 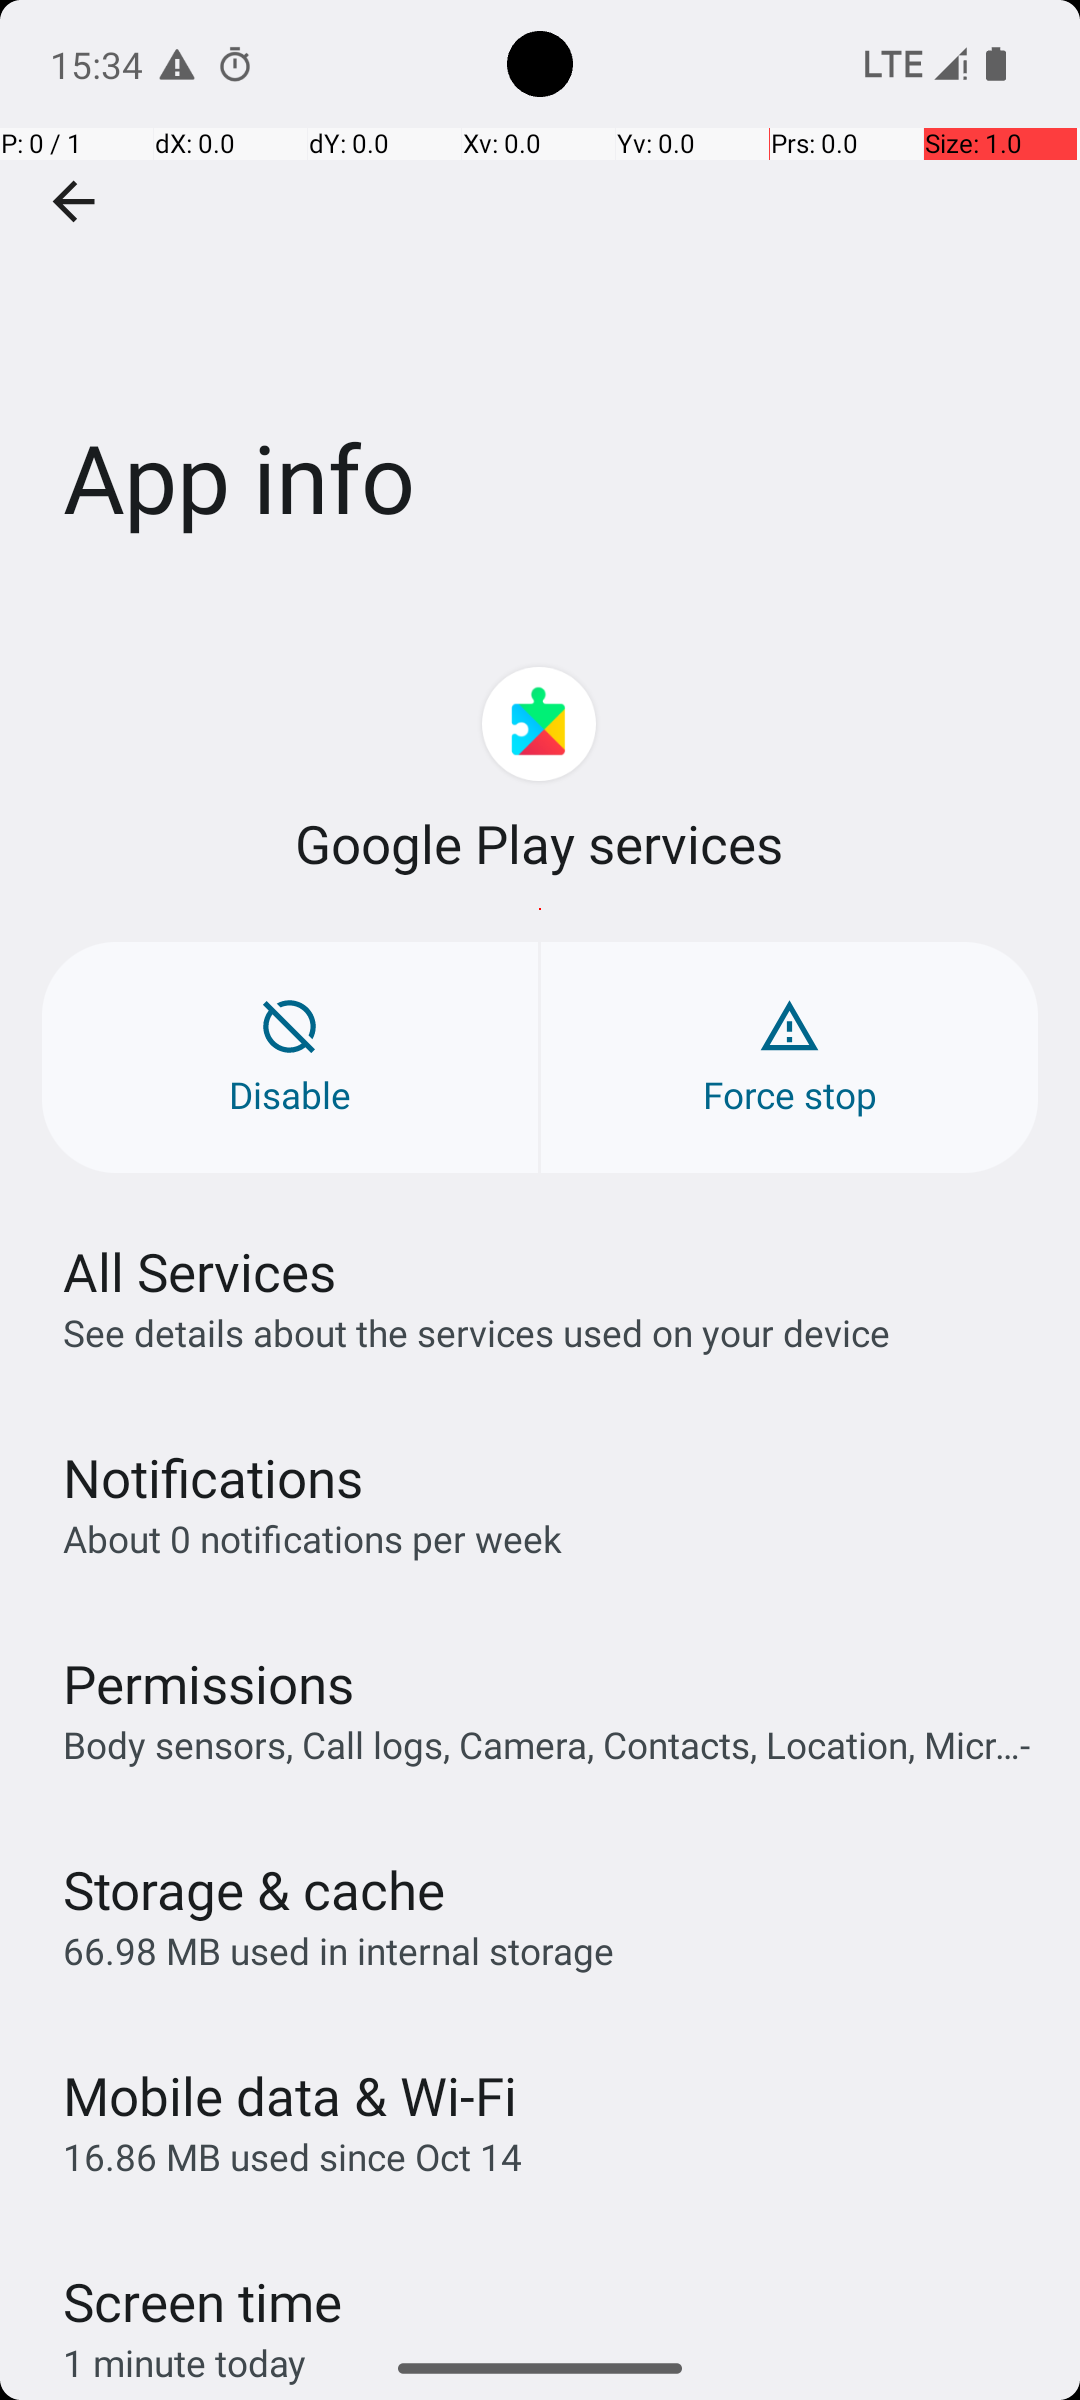 I want to click on App info, so click(x=540, y=299).